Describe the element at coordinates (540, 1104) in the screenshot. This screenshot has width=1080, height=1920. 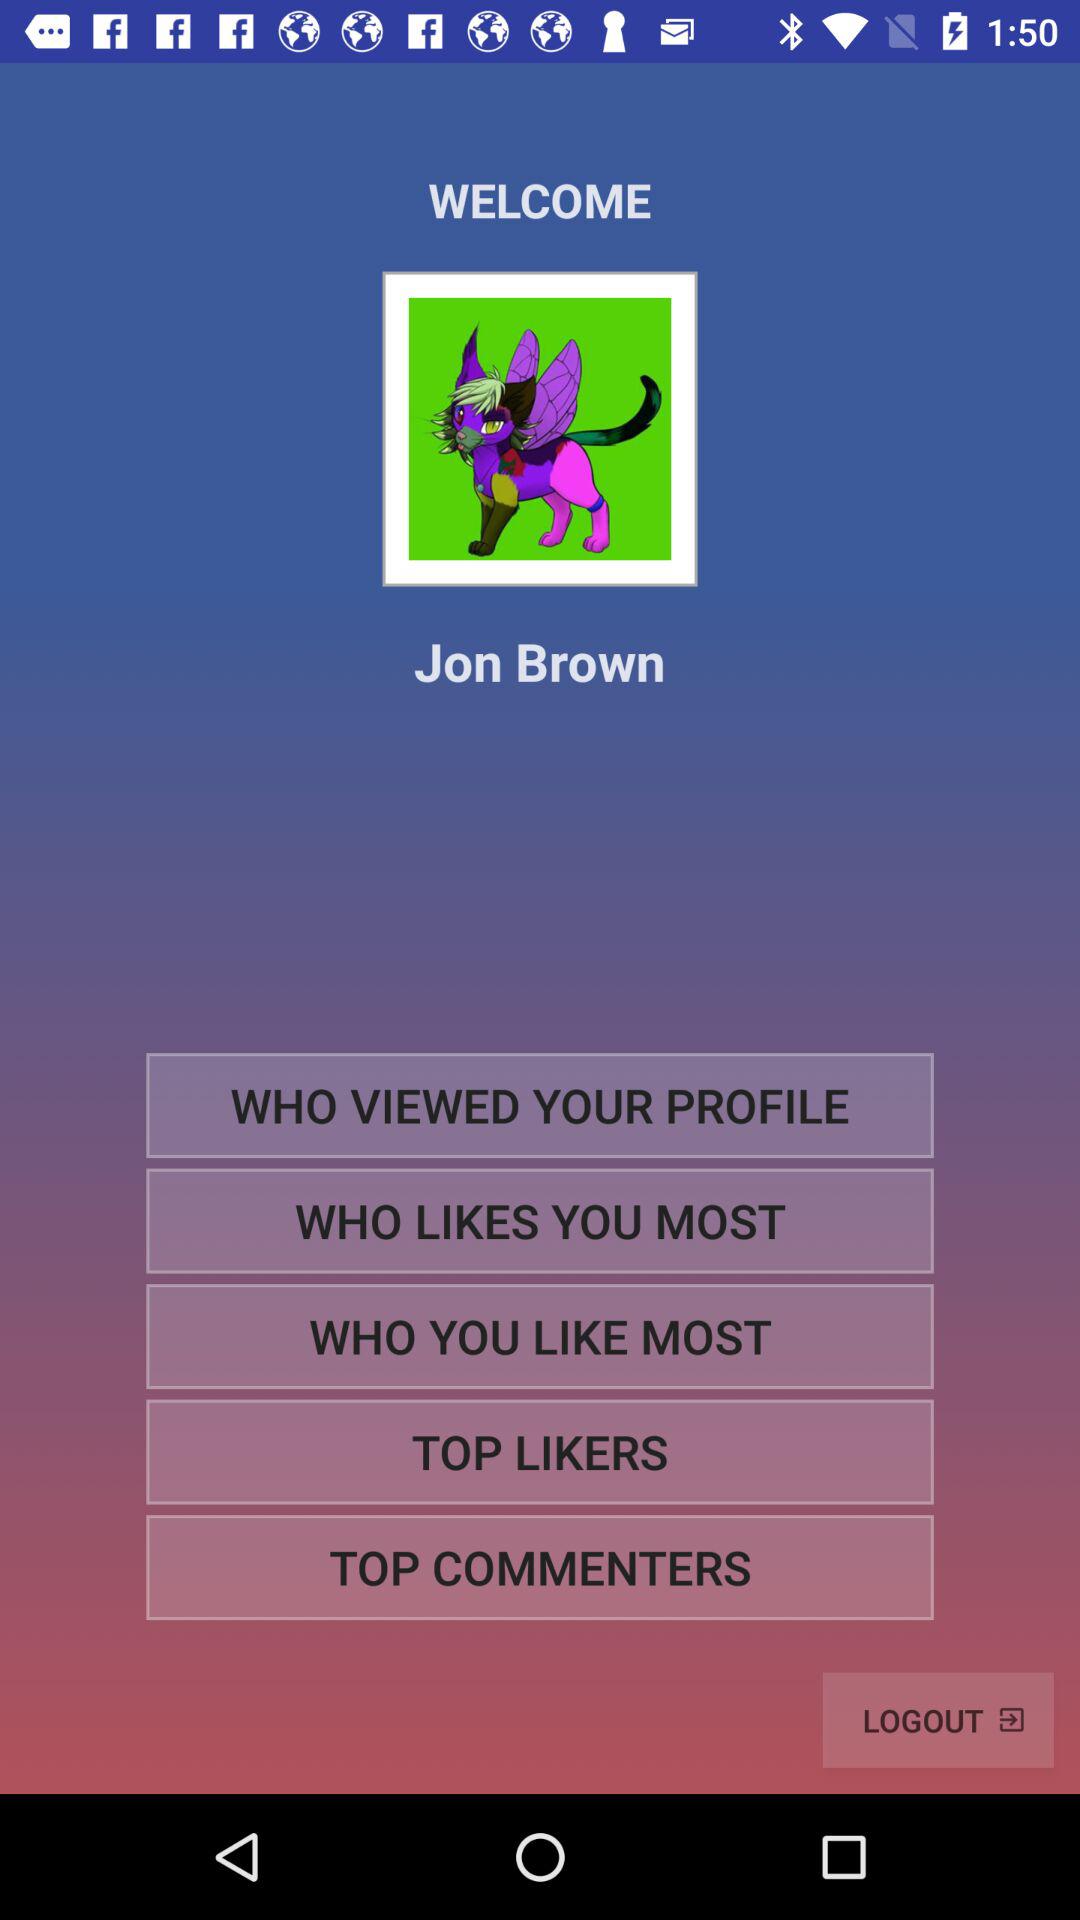
I see `choose the item above the who likes you` at that location.